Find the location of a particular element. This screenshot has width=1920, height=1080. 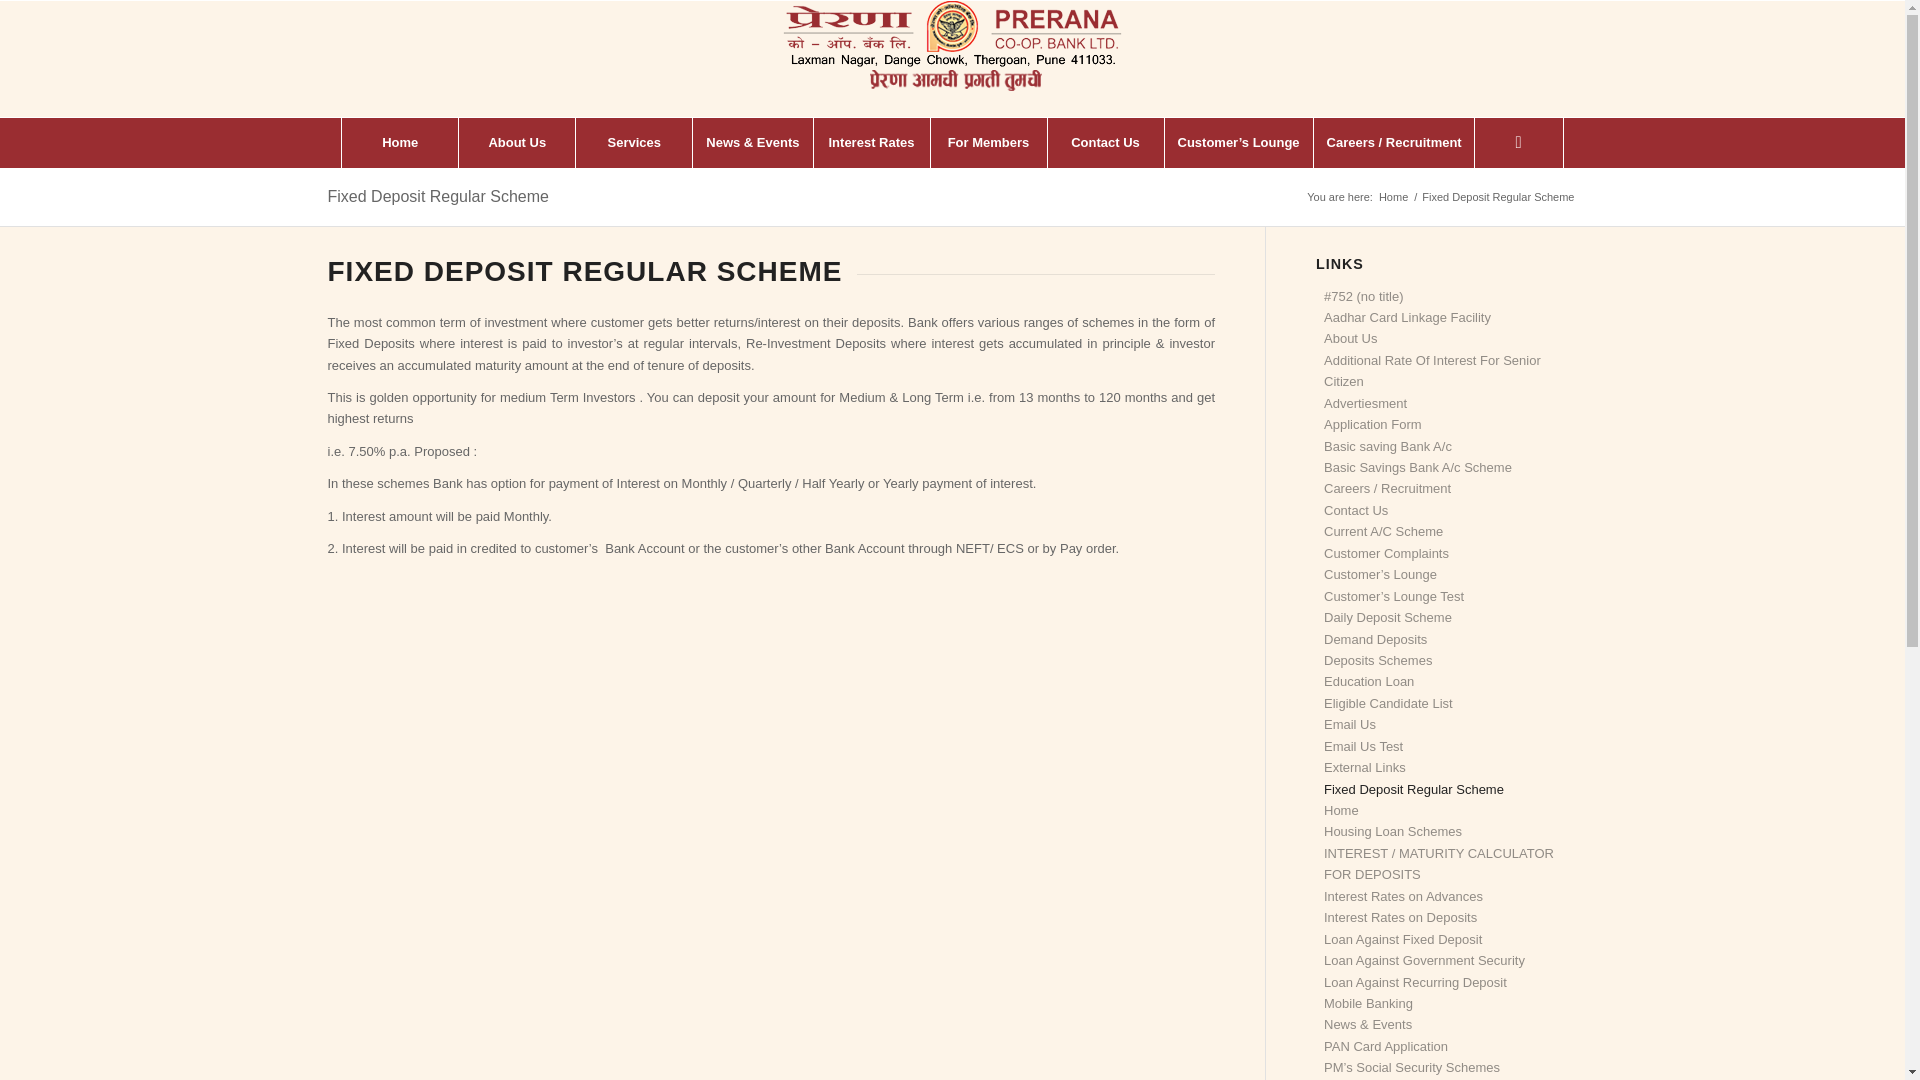

About Us is located at coordinates (1350, 338).